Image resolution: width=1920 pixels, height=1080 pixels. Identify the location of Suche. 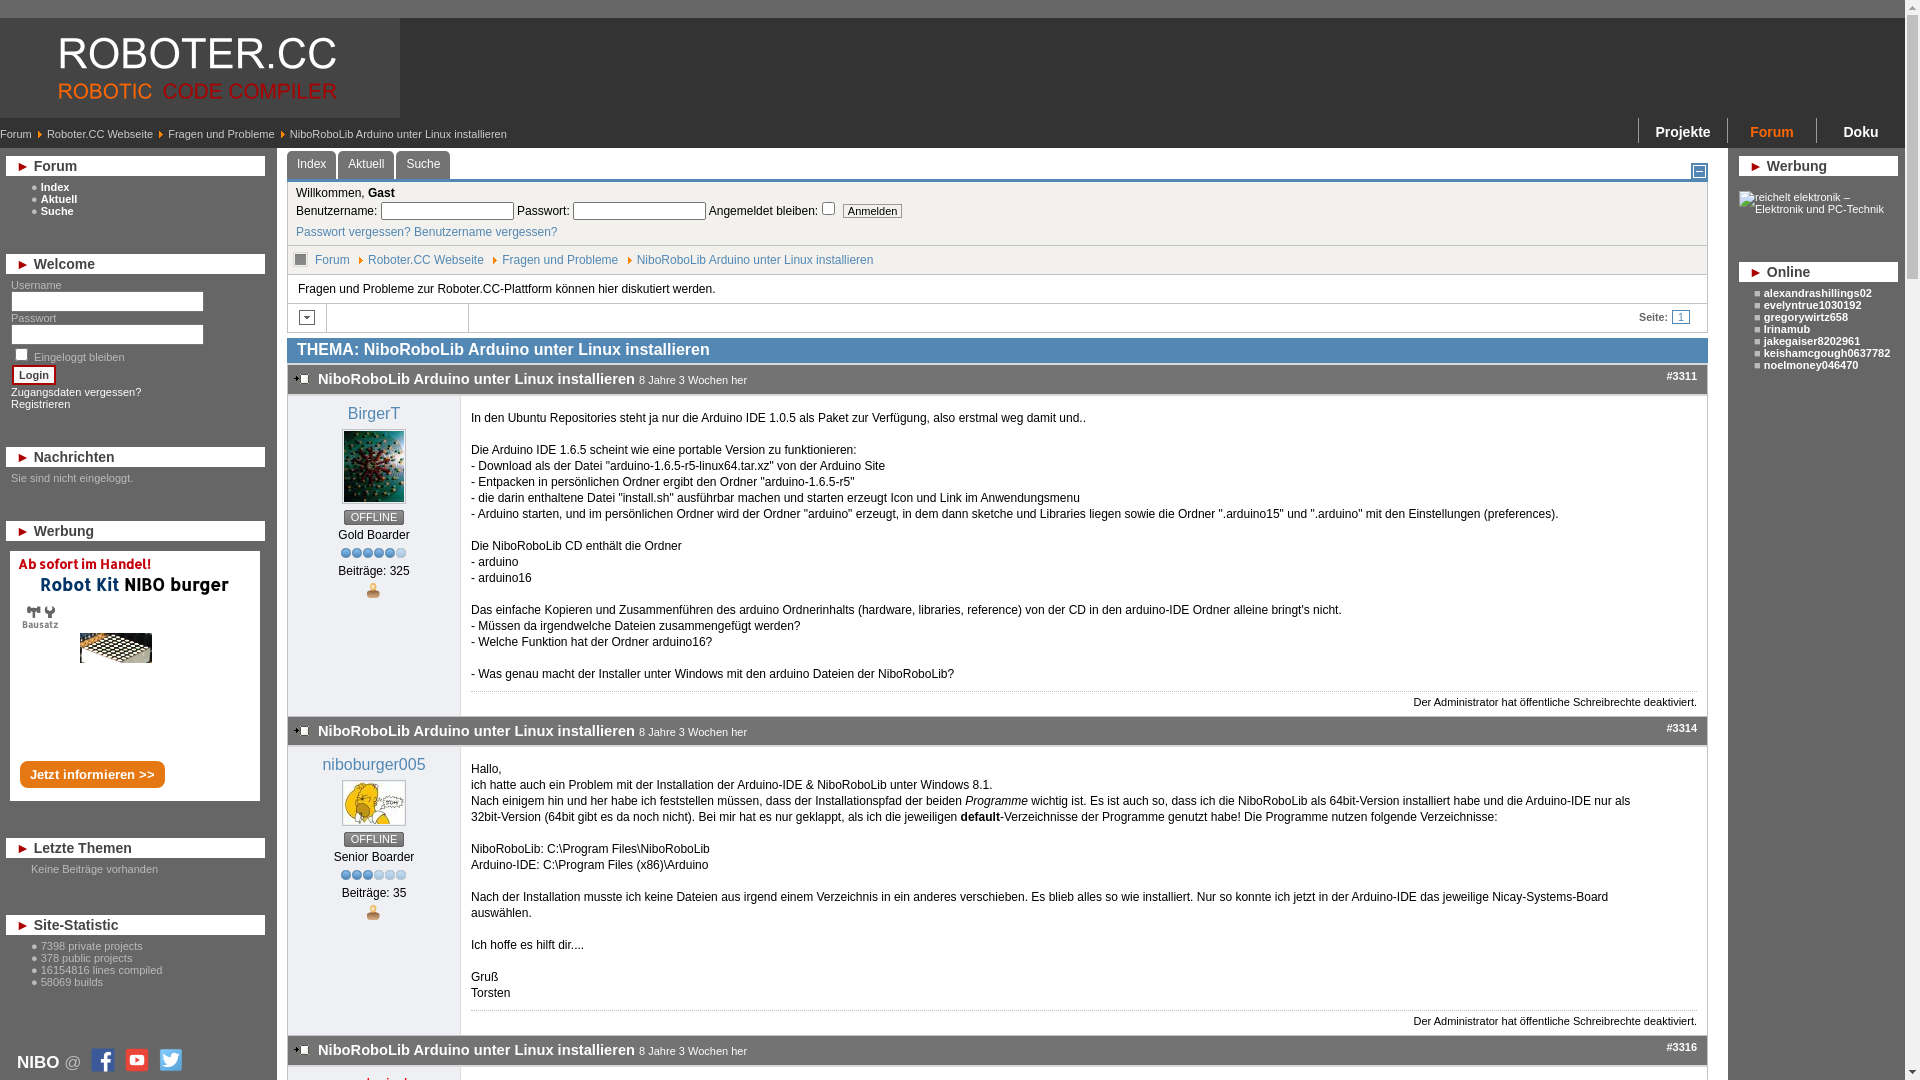
(423, 165).